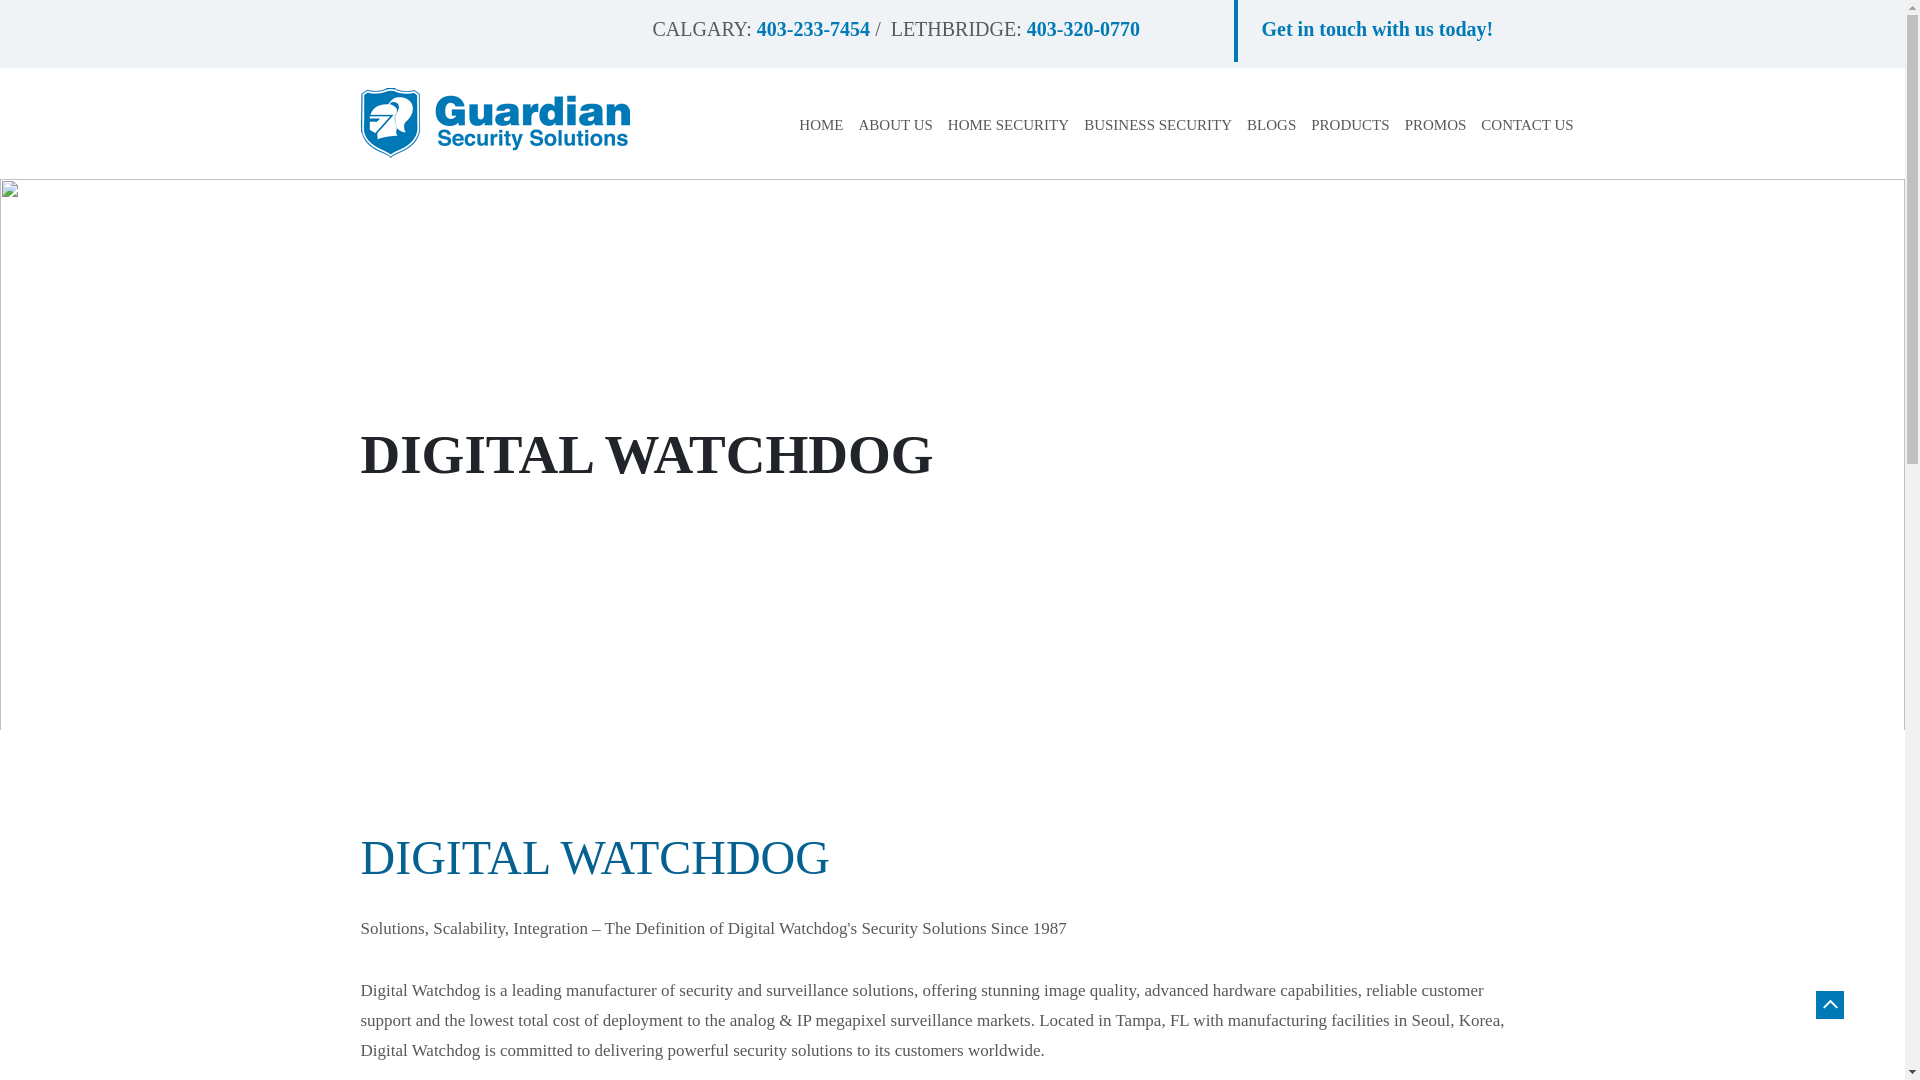 Image resolution: width=1920 pixels, height=1080 pixels. Describe the element at coordinates (896, 125) in the screenshot. I see `ABOUT US` at that location.